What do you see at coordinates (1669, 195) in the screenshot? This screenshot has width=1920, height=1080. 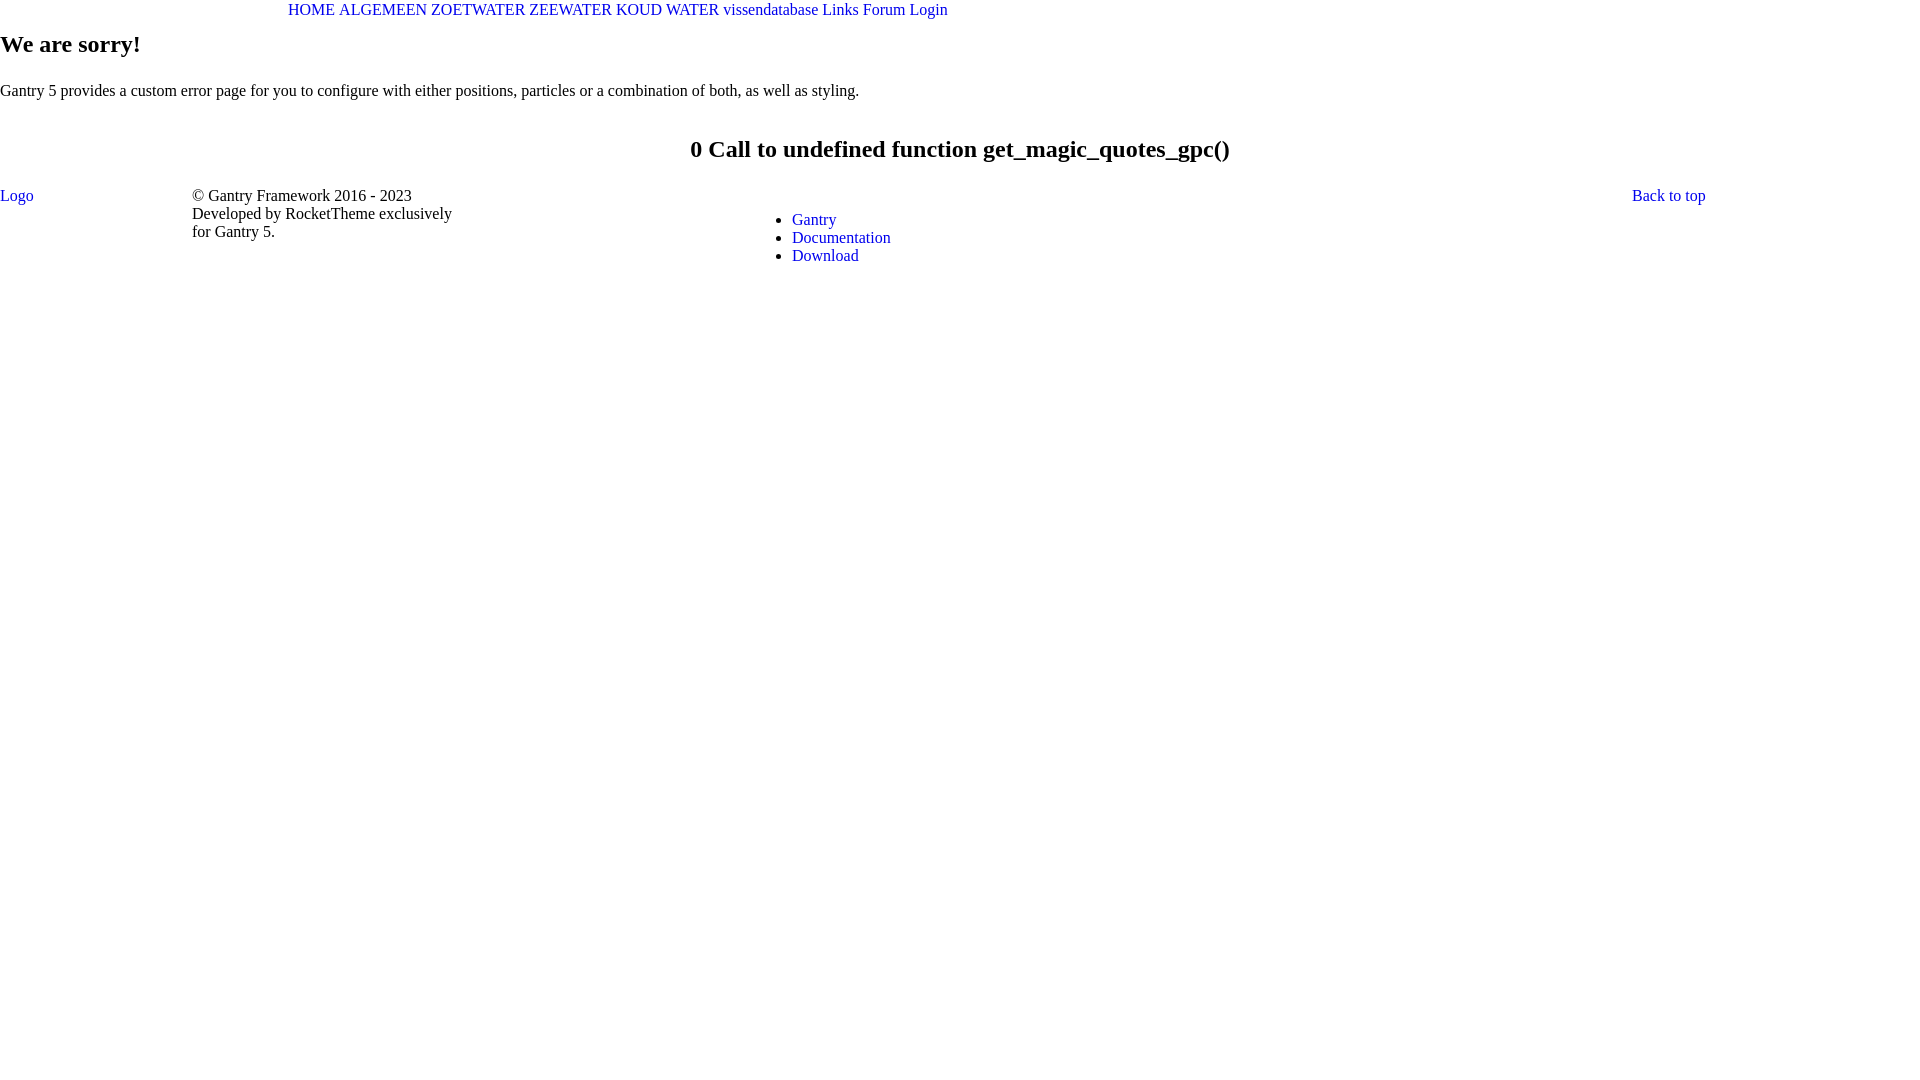 I see `Back to top` at bounding box center [1669, 195].